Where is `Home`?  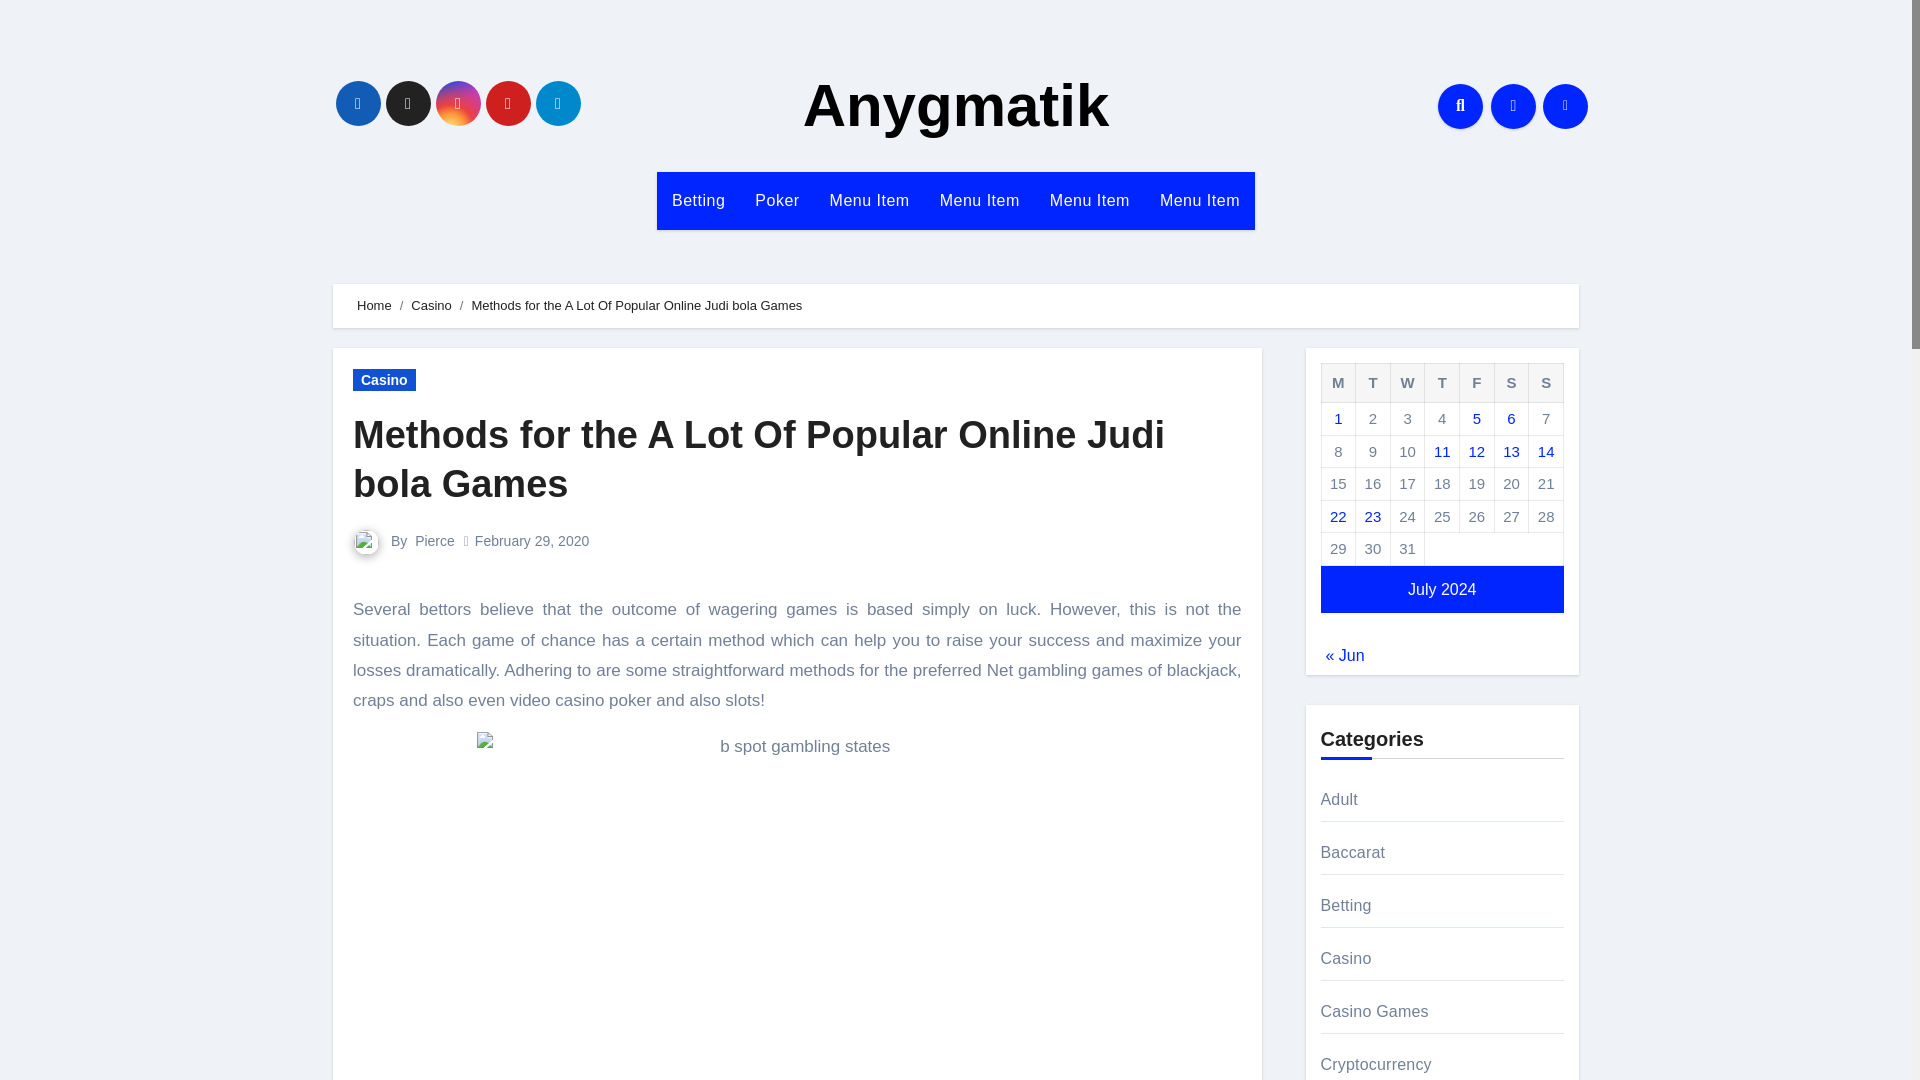
Home is located at coordinates (374, 306).